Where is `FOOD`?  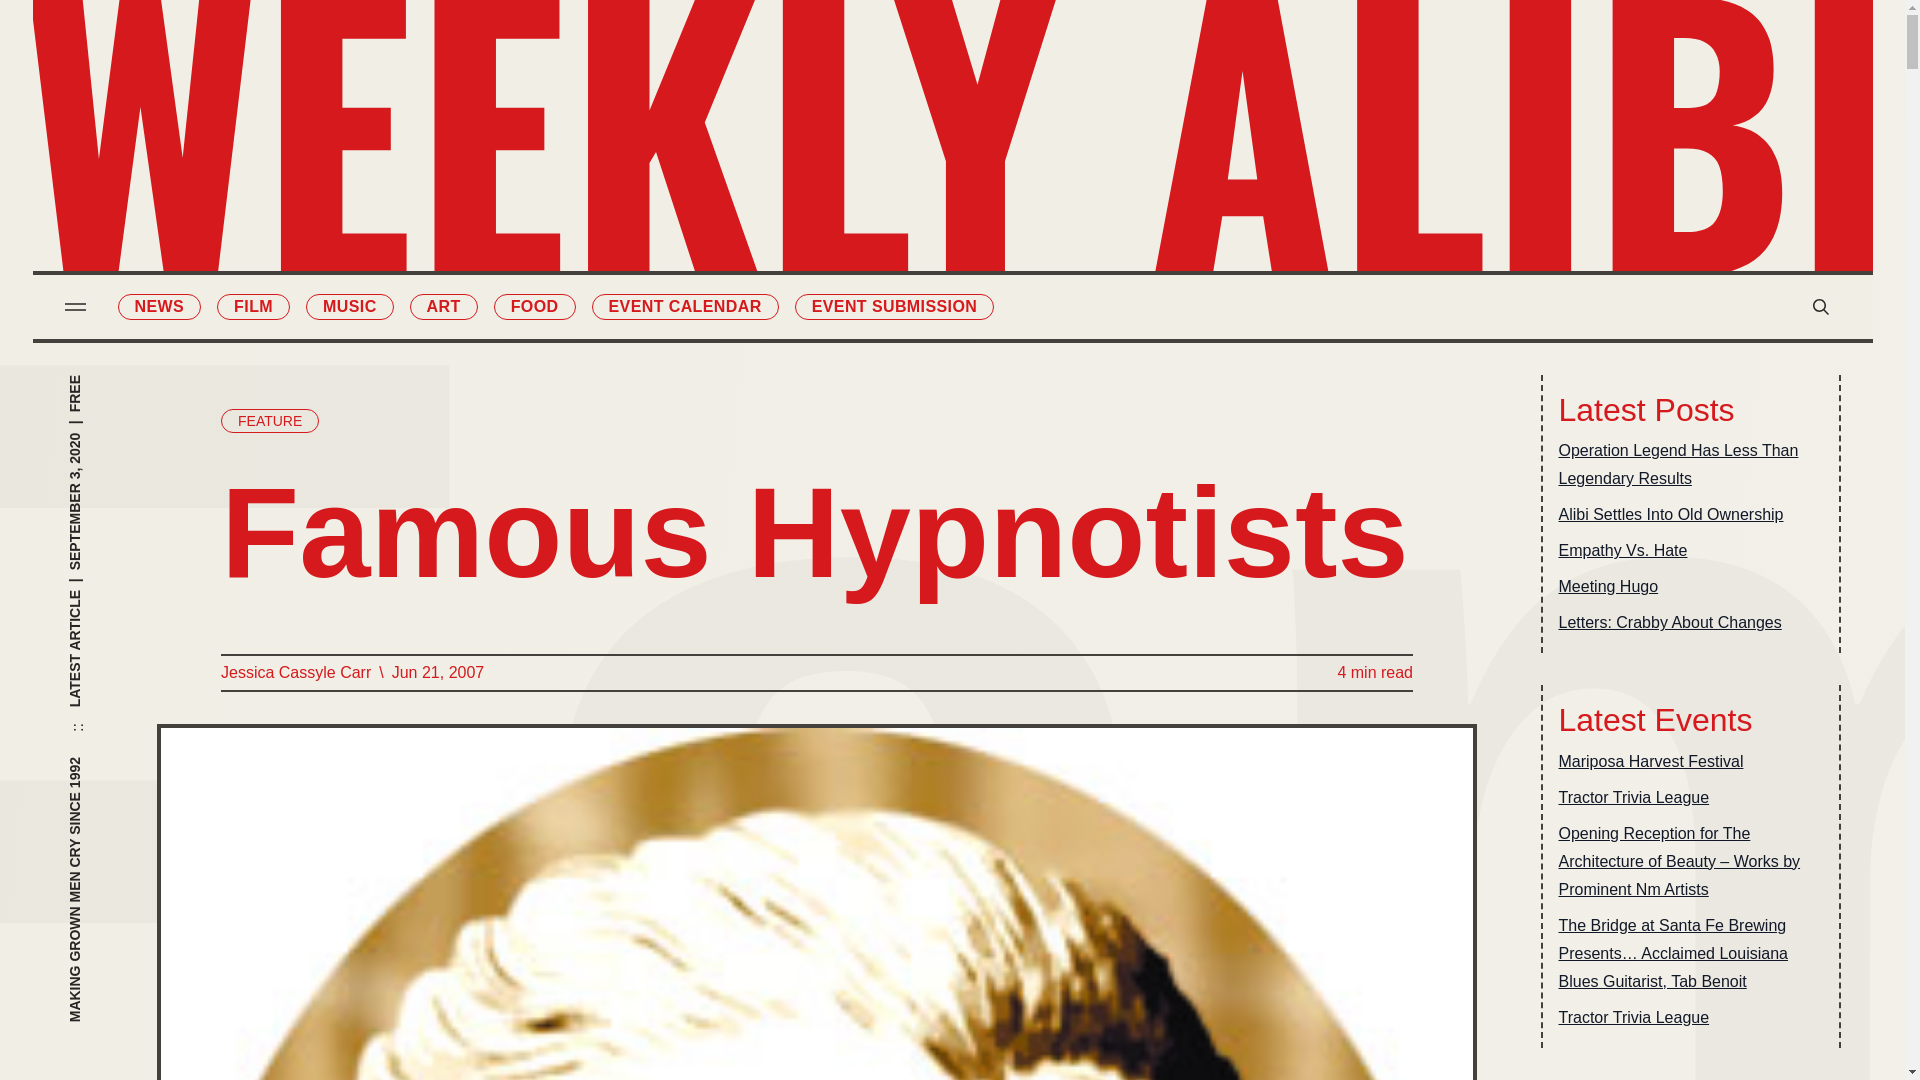
FOOD is located at coordinates (534, 306).